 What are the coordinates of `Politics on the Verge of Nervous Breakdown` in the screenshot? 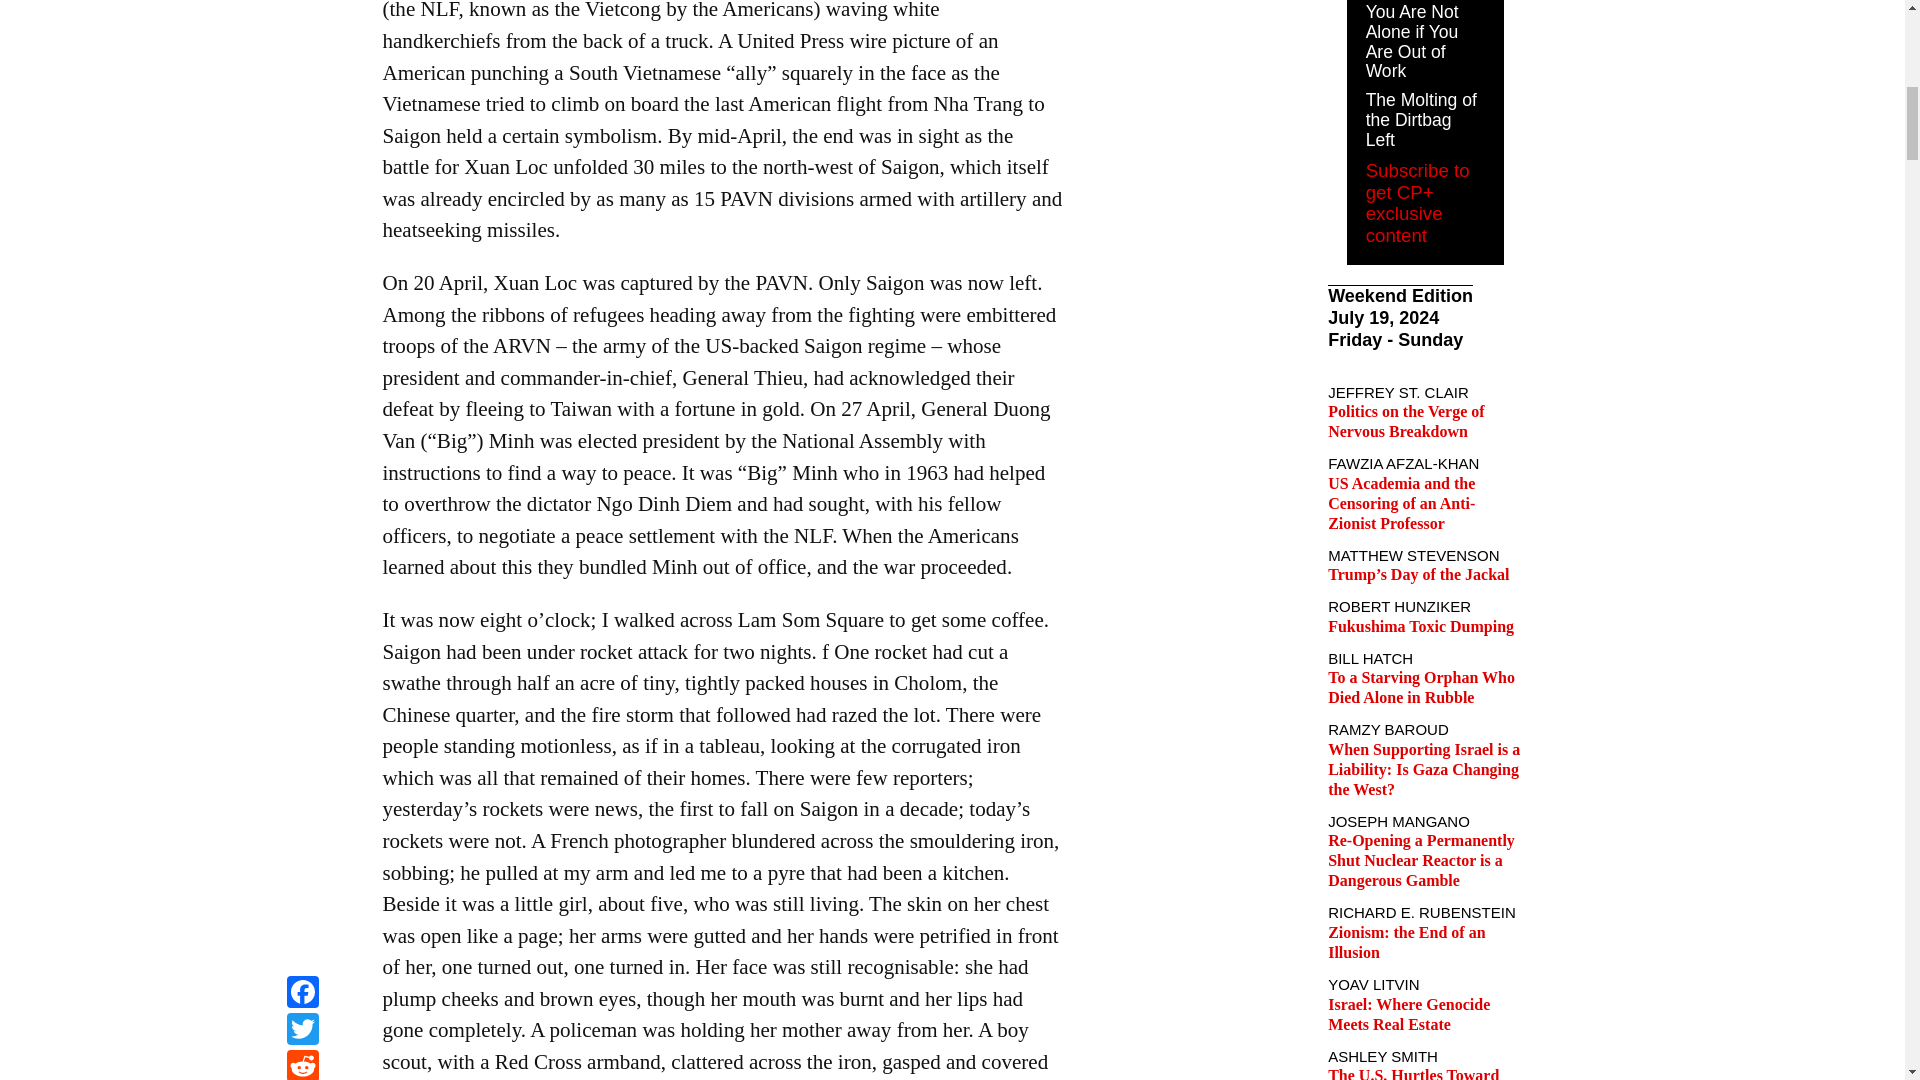 It's located at (1406, 420).